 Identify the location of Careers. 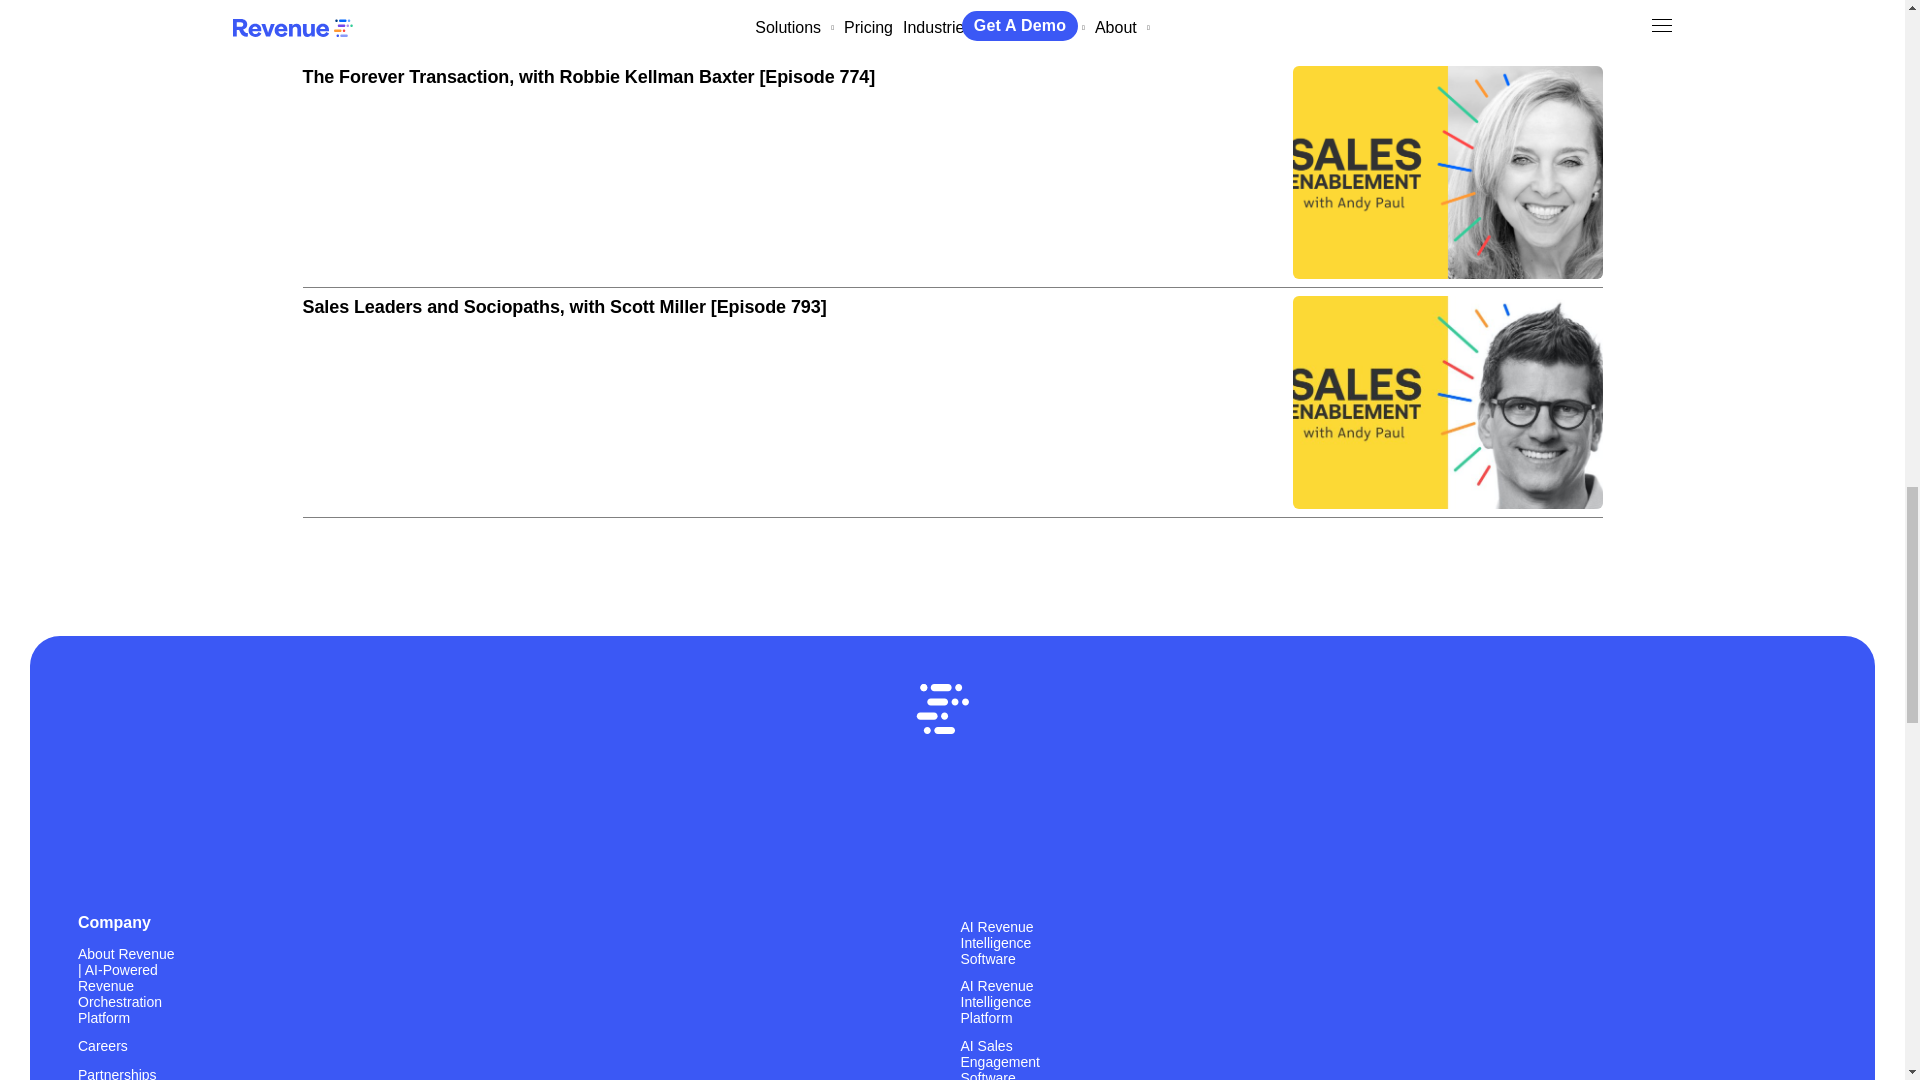
(103, 1045).